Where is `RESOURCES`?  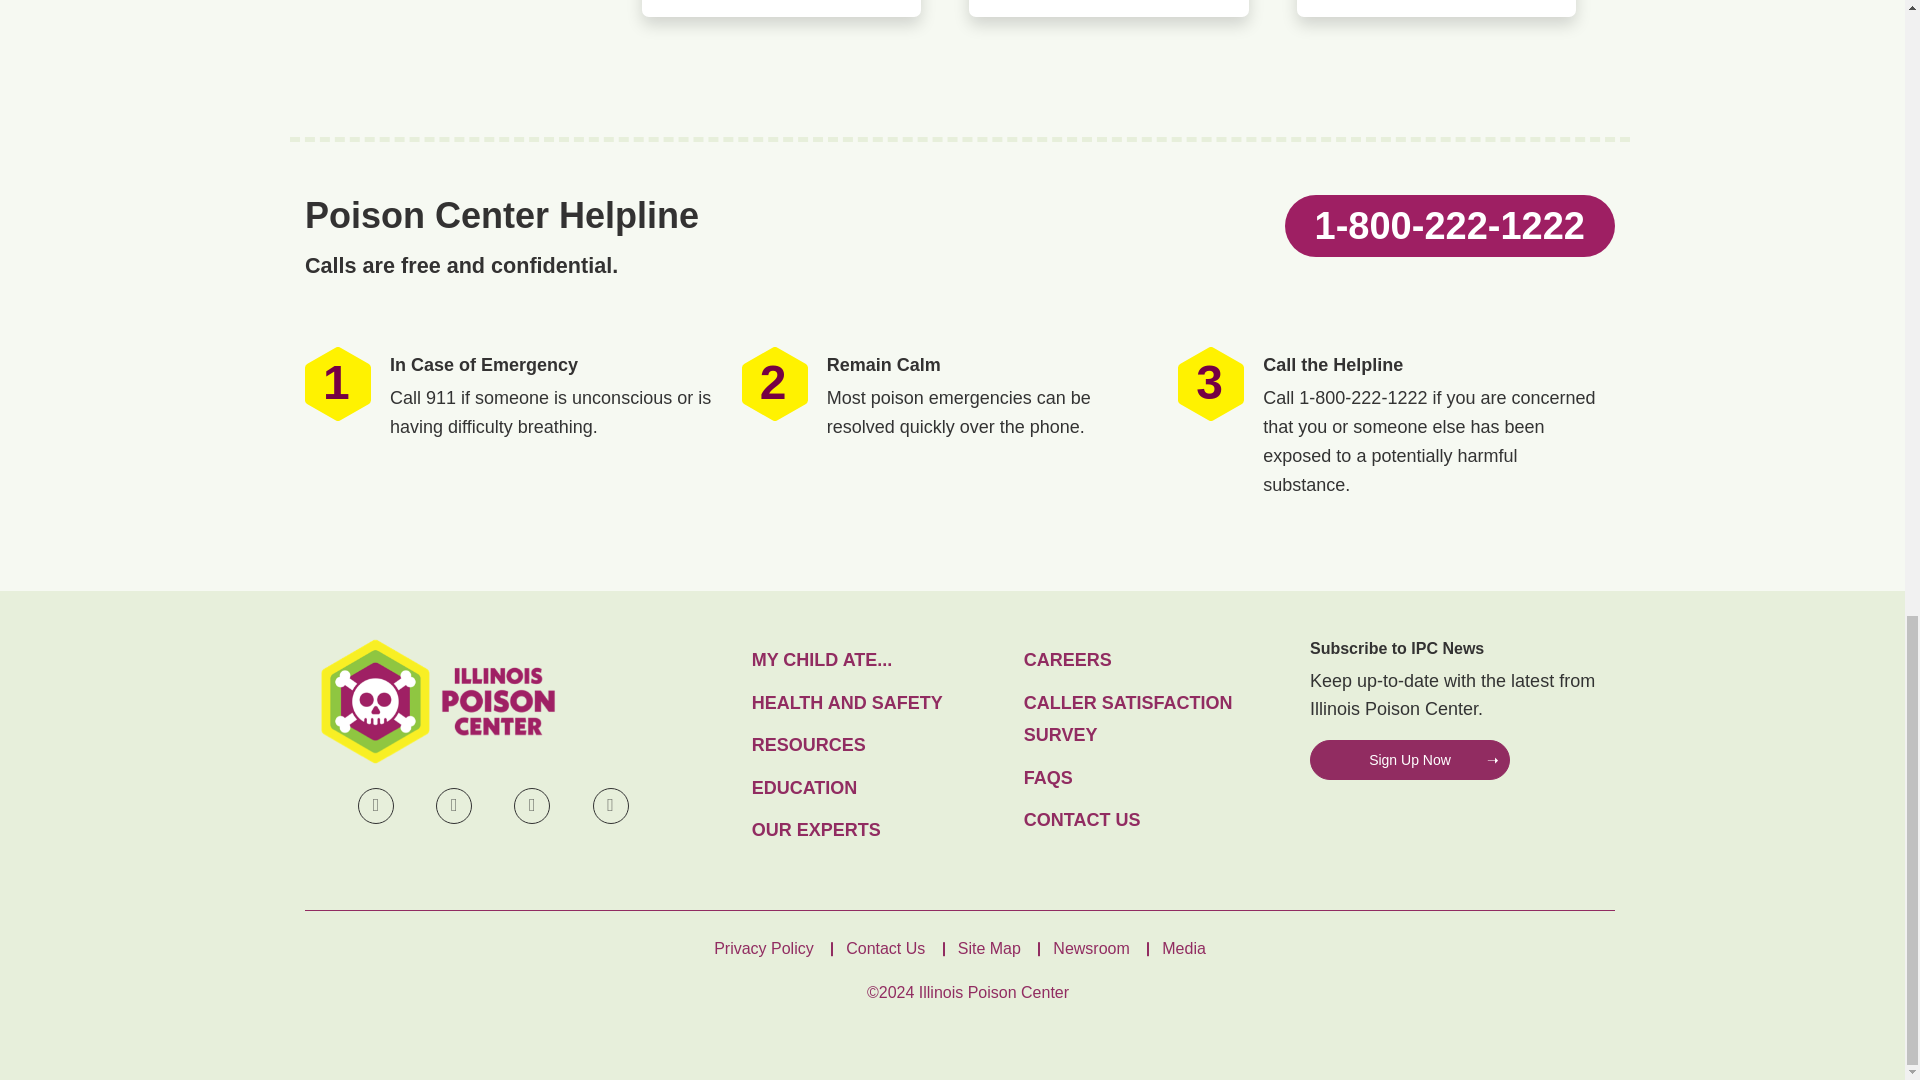 RESOURCES is located at coordinates (880, 744).